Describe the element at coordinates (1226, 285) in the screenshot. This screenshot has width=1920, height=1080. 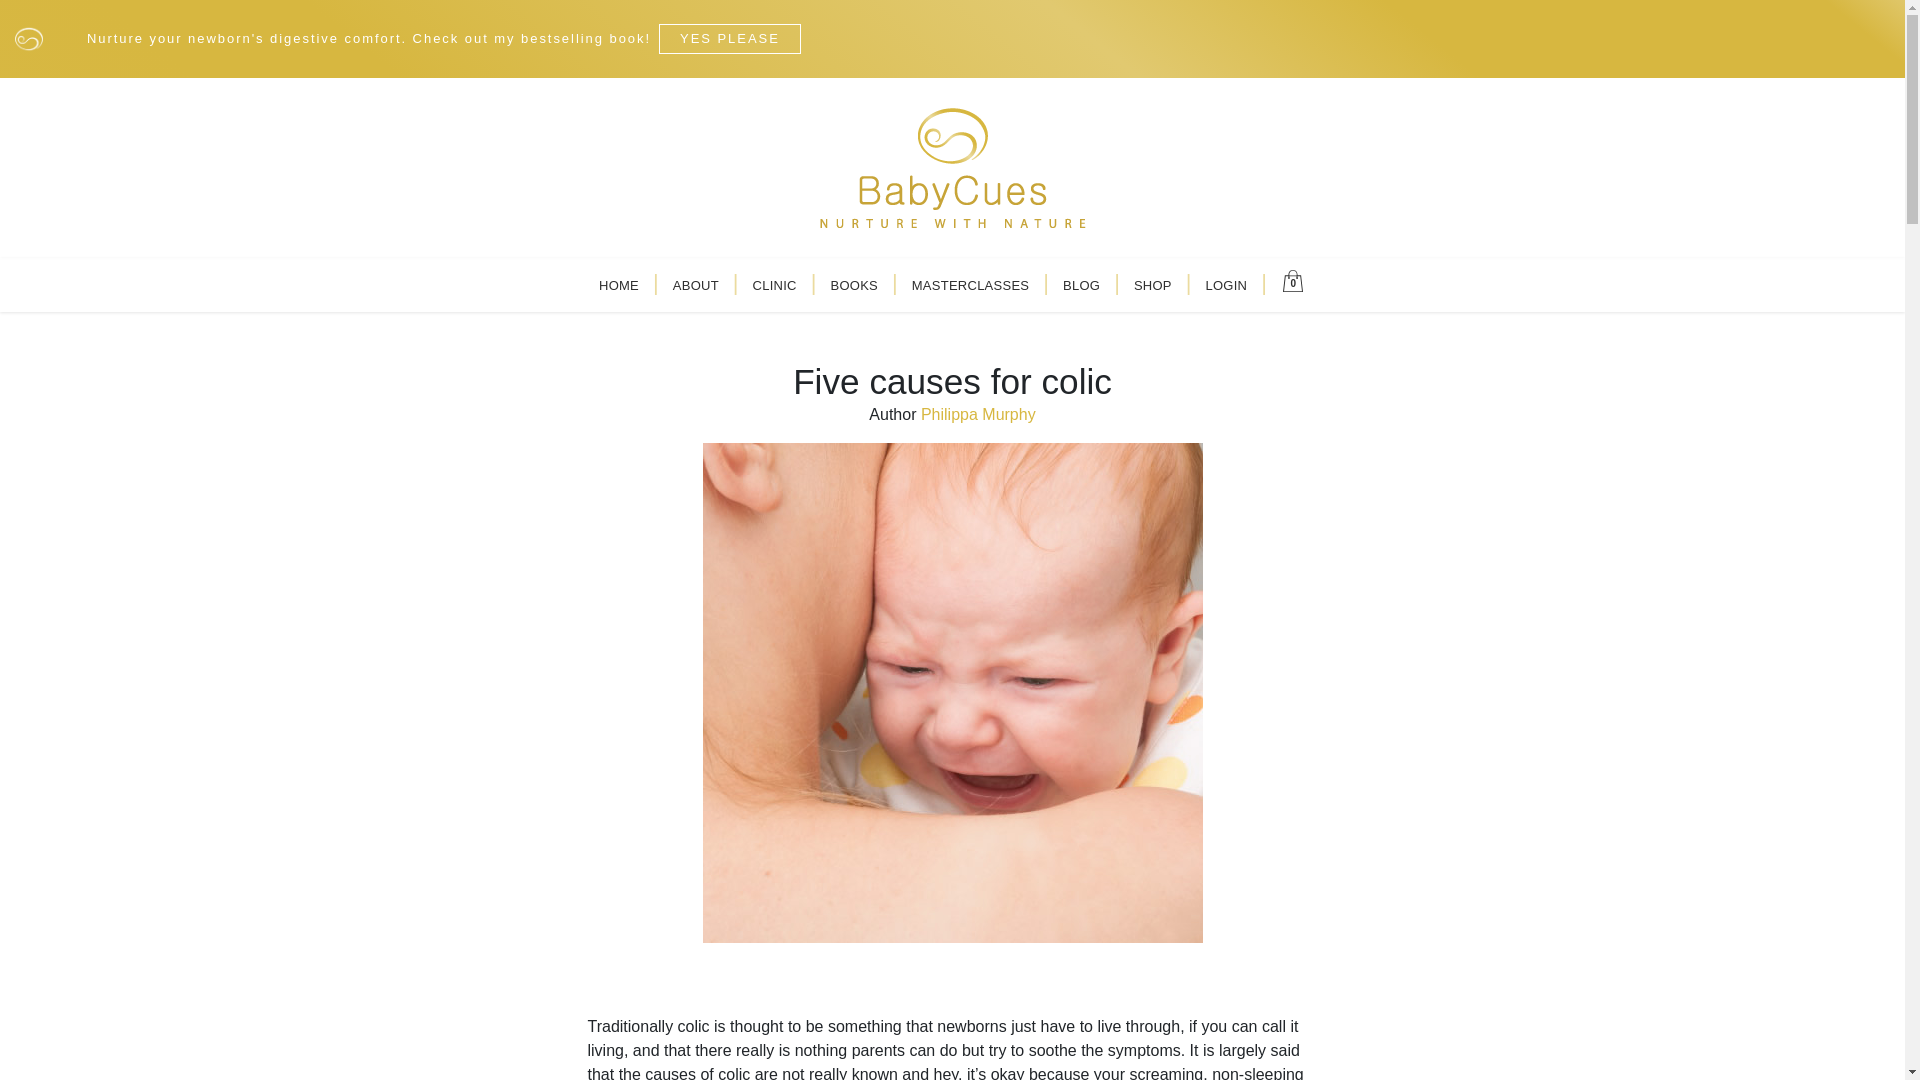
I see `LOGIN` at that location.